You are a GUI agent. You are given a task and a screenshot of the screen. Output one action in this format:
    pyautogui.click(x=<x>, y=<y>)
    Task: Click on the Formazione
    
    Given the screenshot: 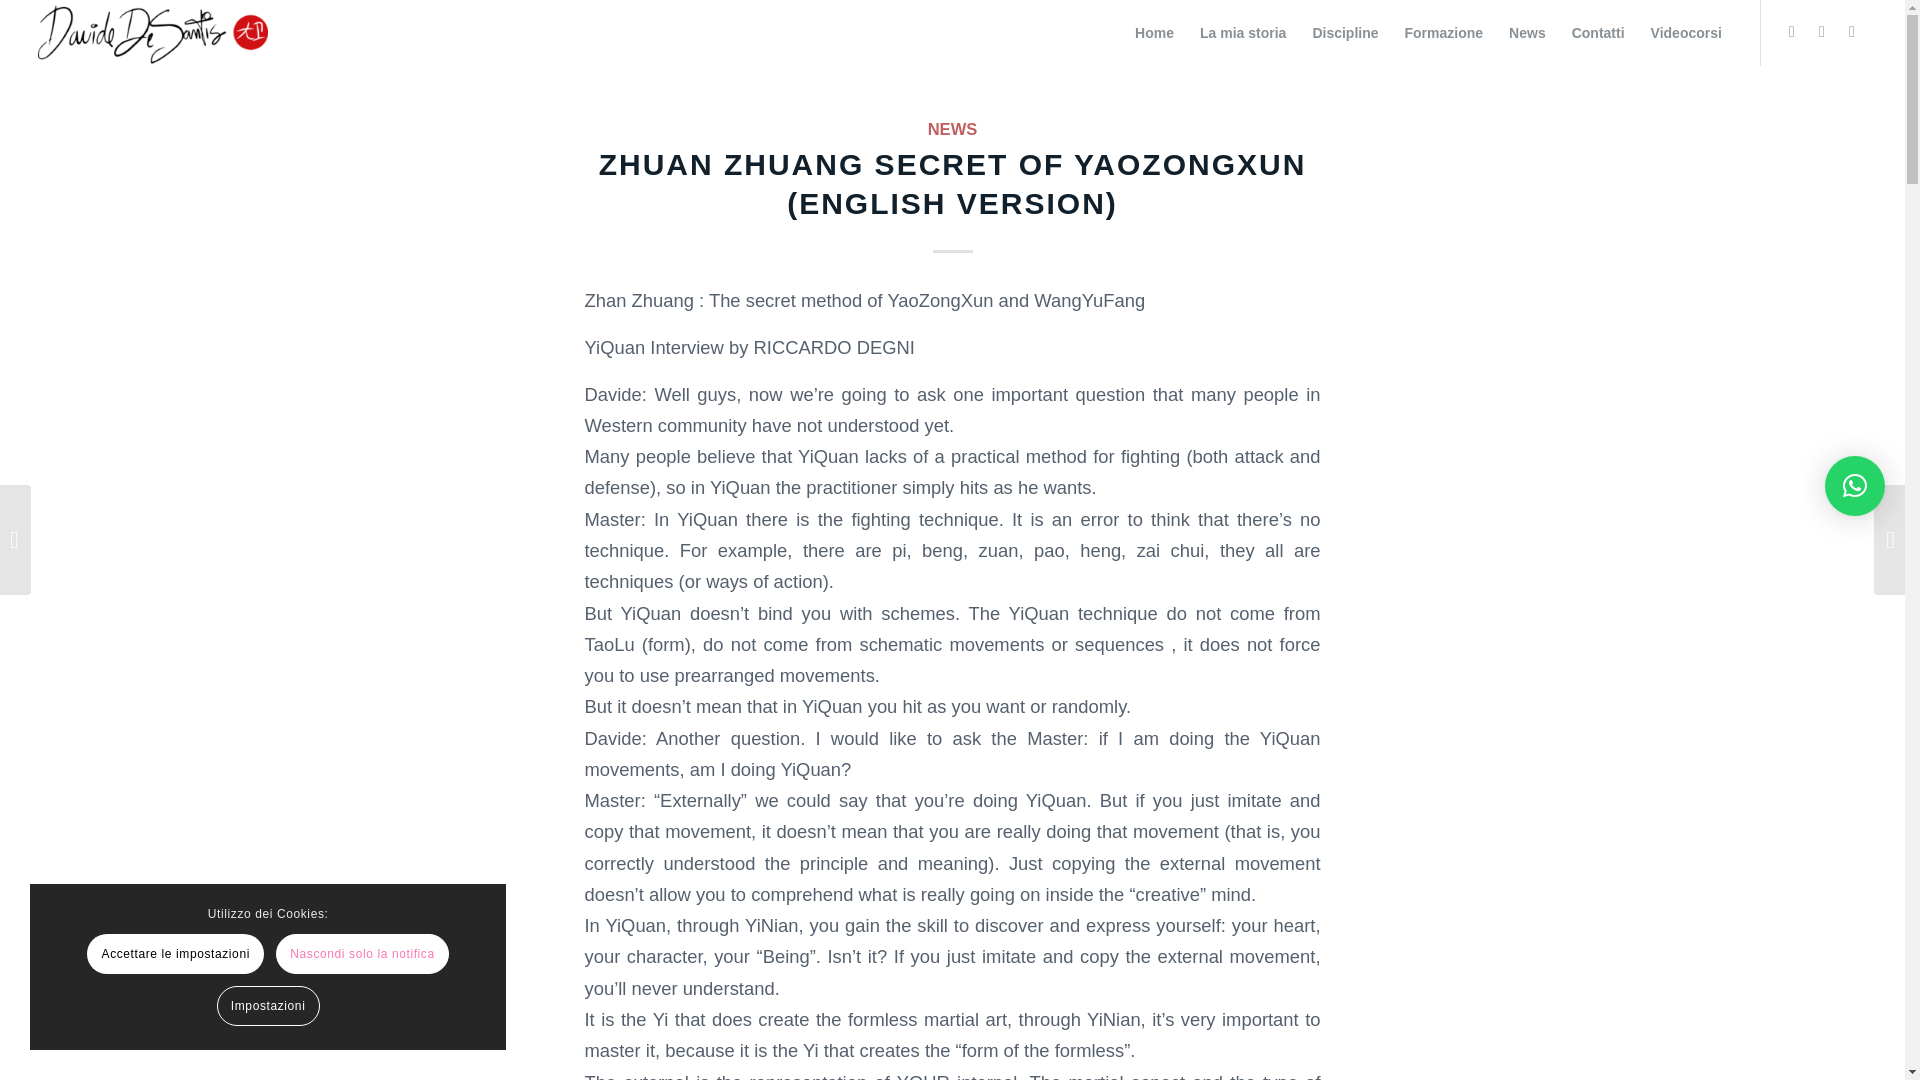 What is the action you would take?
    pyautogui.click(x=1444, y=32)
    